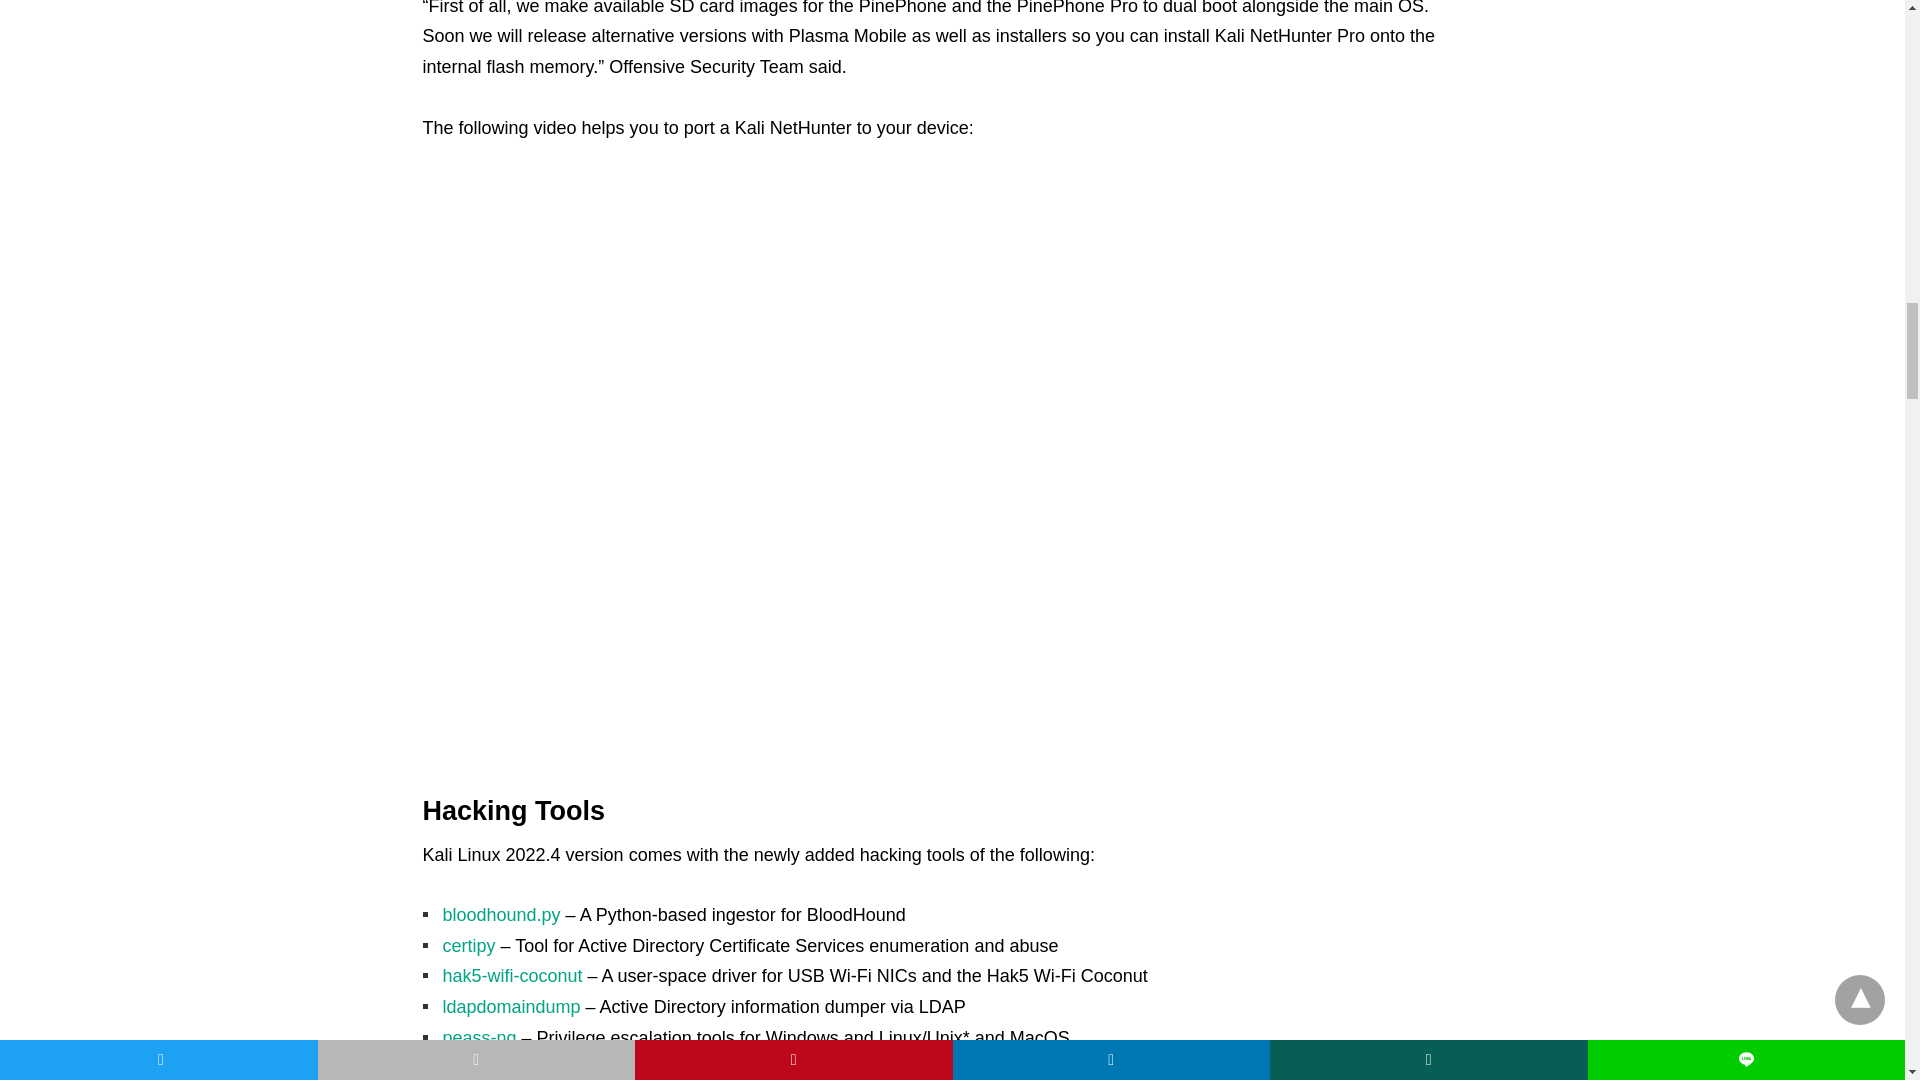 The height and width of the screenshot is (1080, 1920). I want to click on hak5-wifi-coconut, so click(511, 976).